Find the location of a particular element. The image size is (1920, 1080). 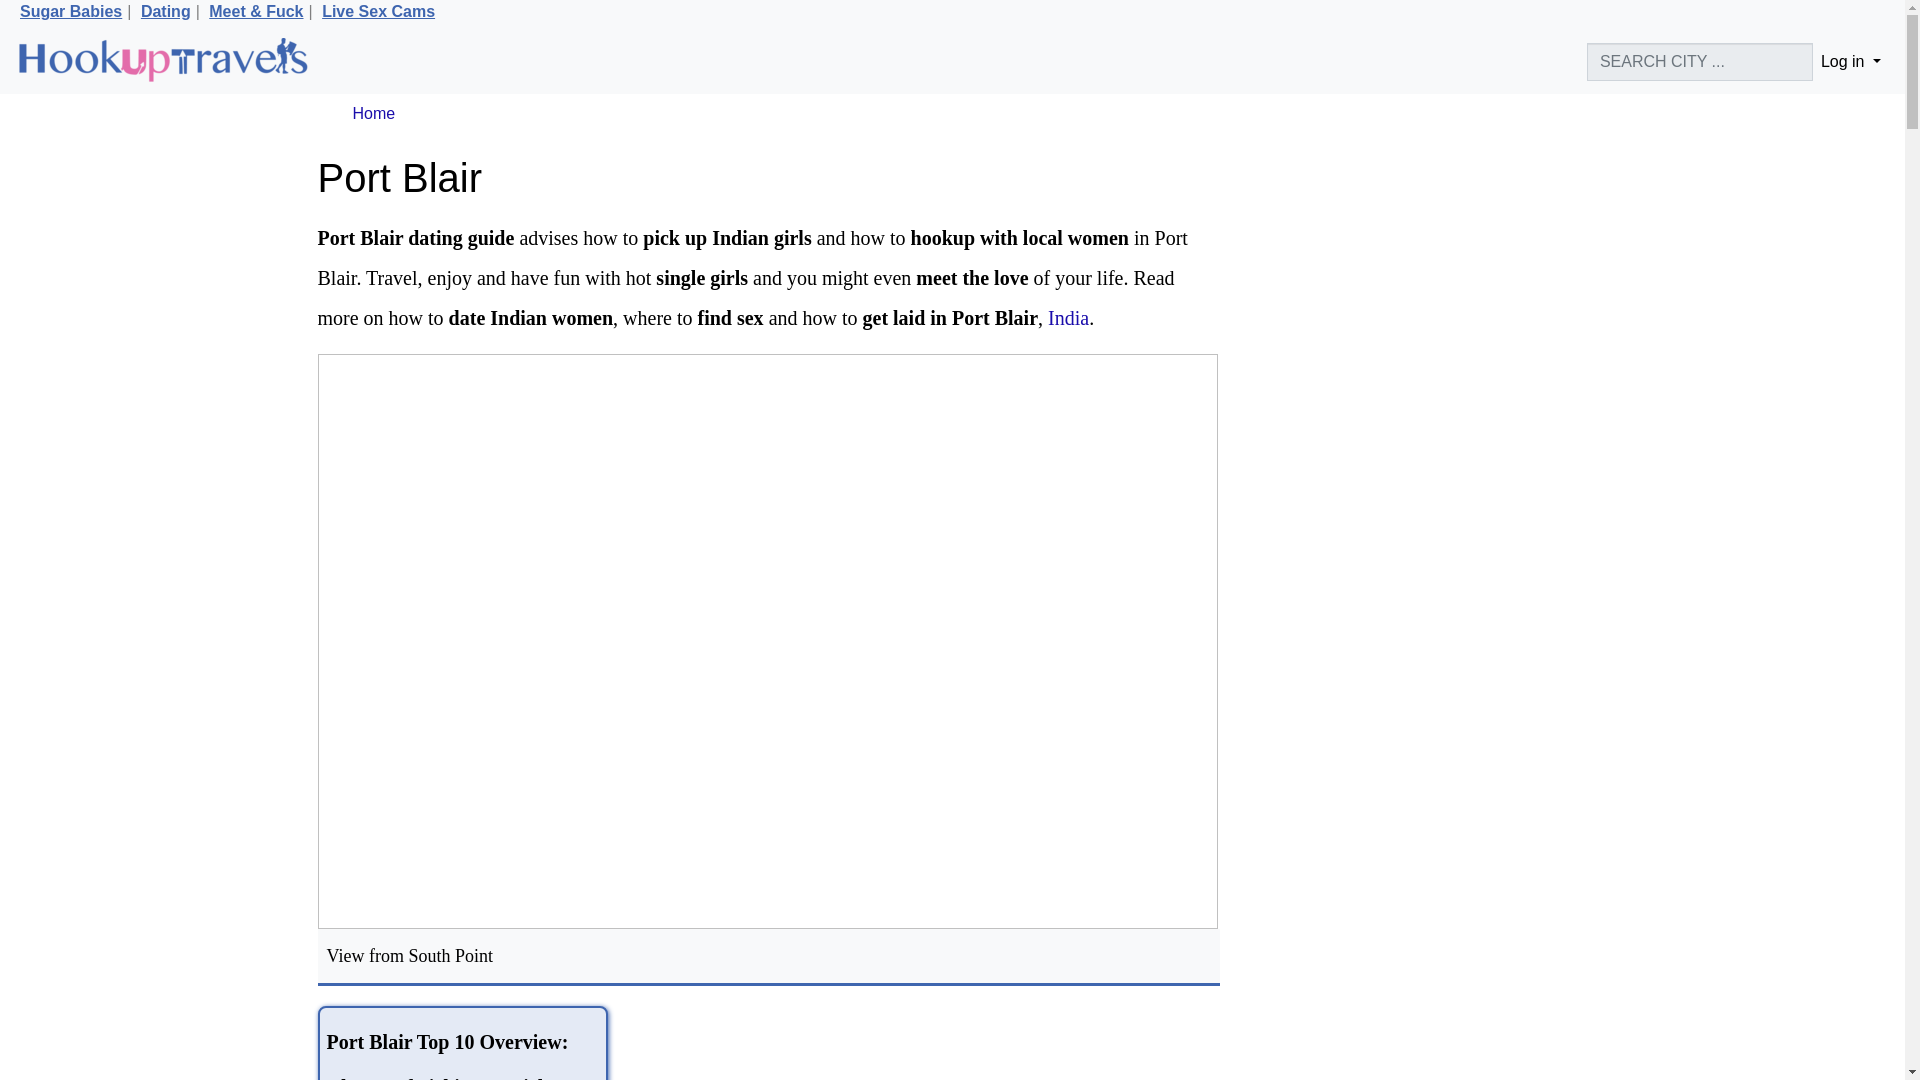

Home is located at coordinates (373, 113).